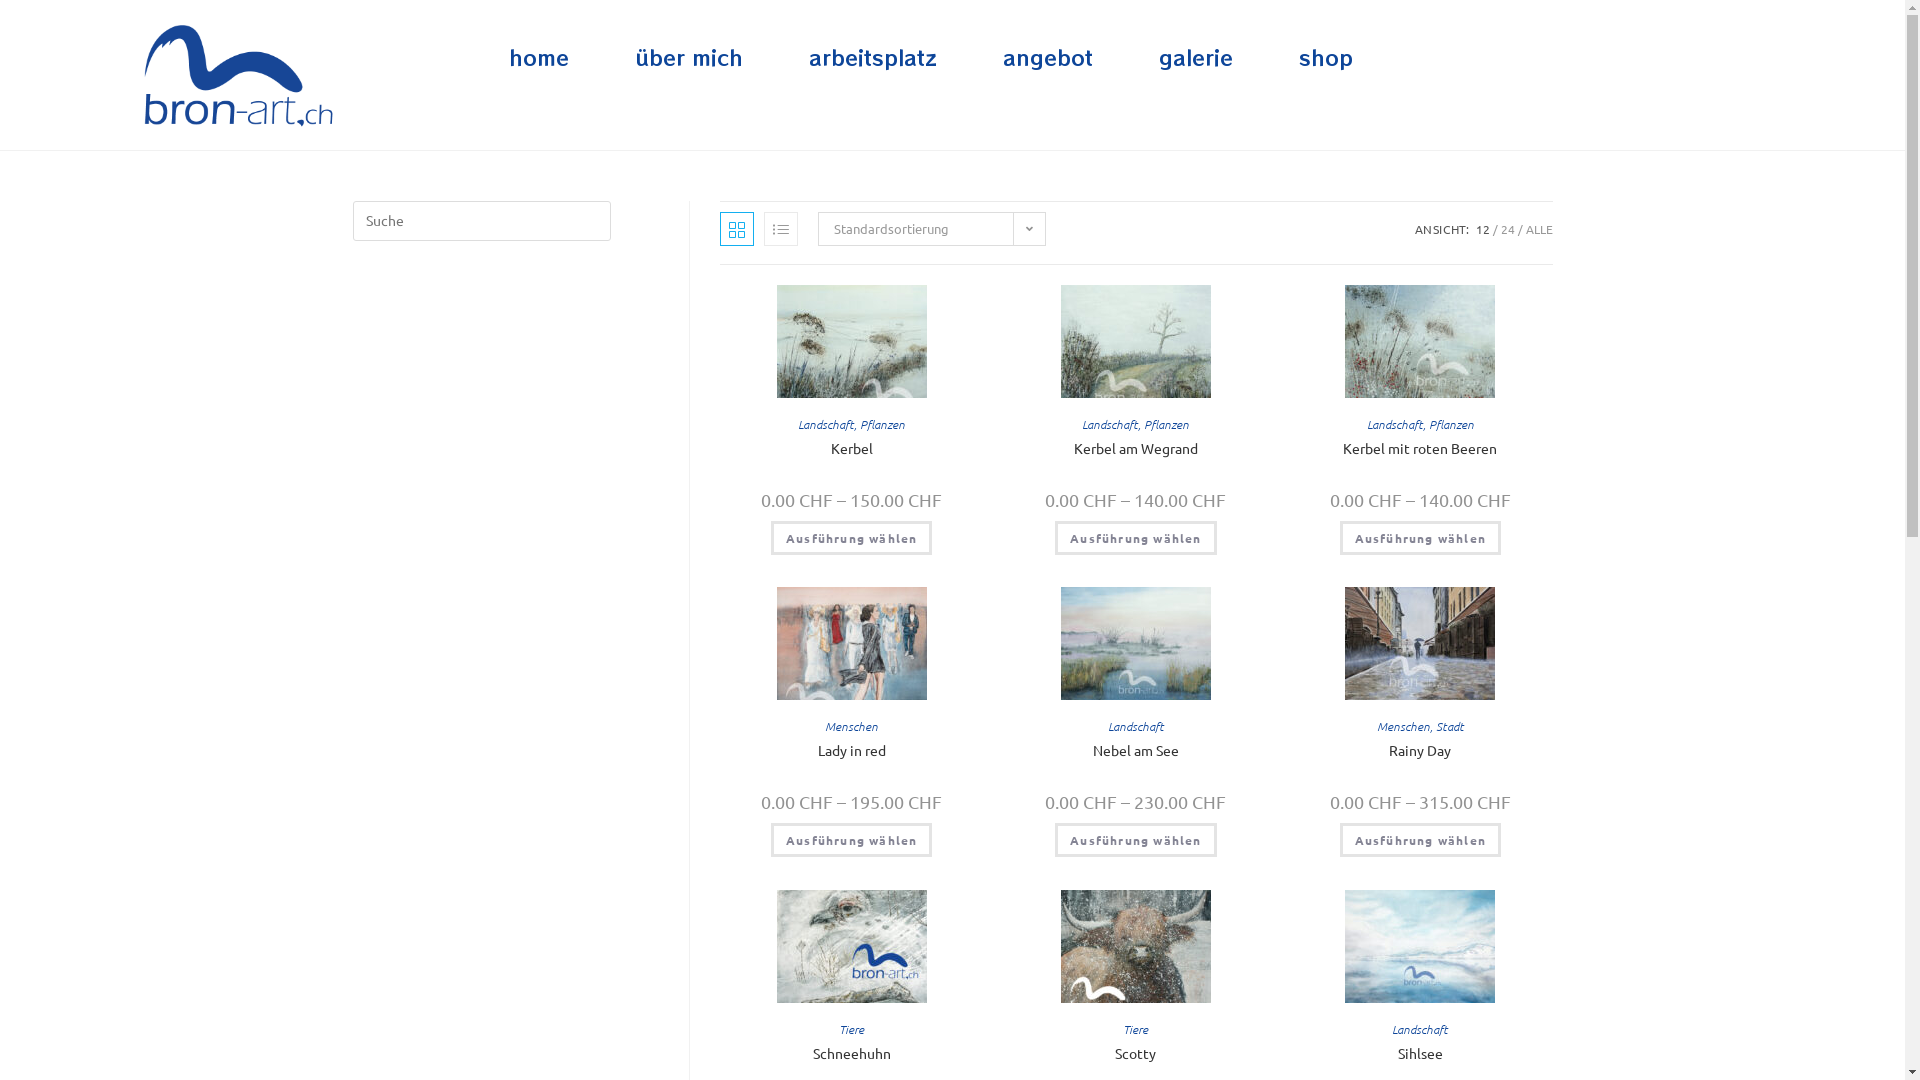 This screenshot has height=1080, width=1920. Describe the element at coordinates (882, 424) in the screenshot. I see `Pflanzen` at that location.